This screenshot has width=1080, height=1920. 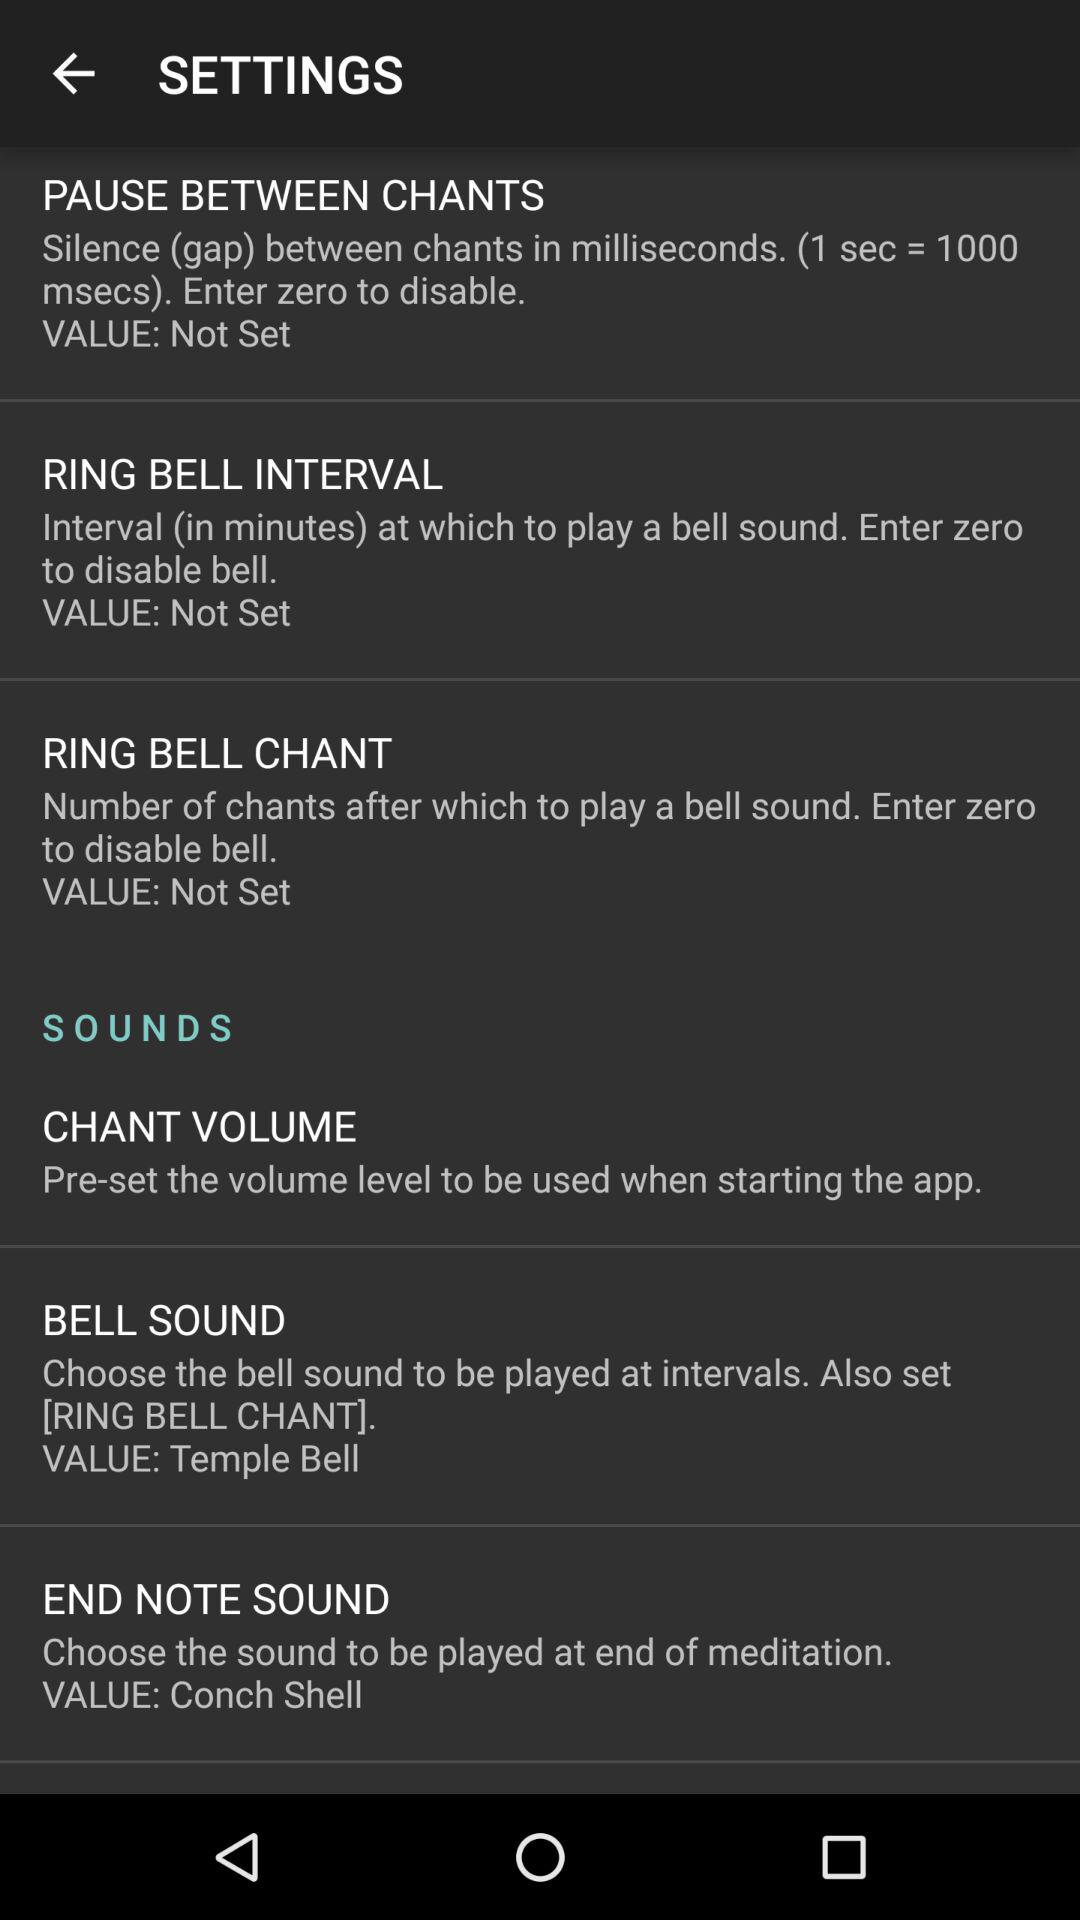 What do you see at coordinates (540, 1006) in the screenshot?
I see `turn off the s o u` at bounding box center [540, 1006].